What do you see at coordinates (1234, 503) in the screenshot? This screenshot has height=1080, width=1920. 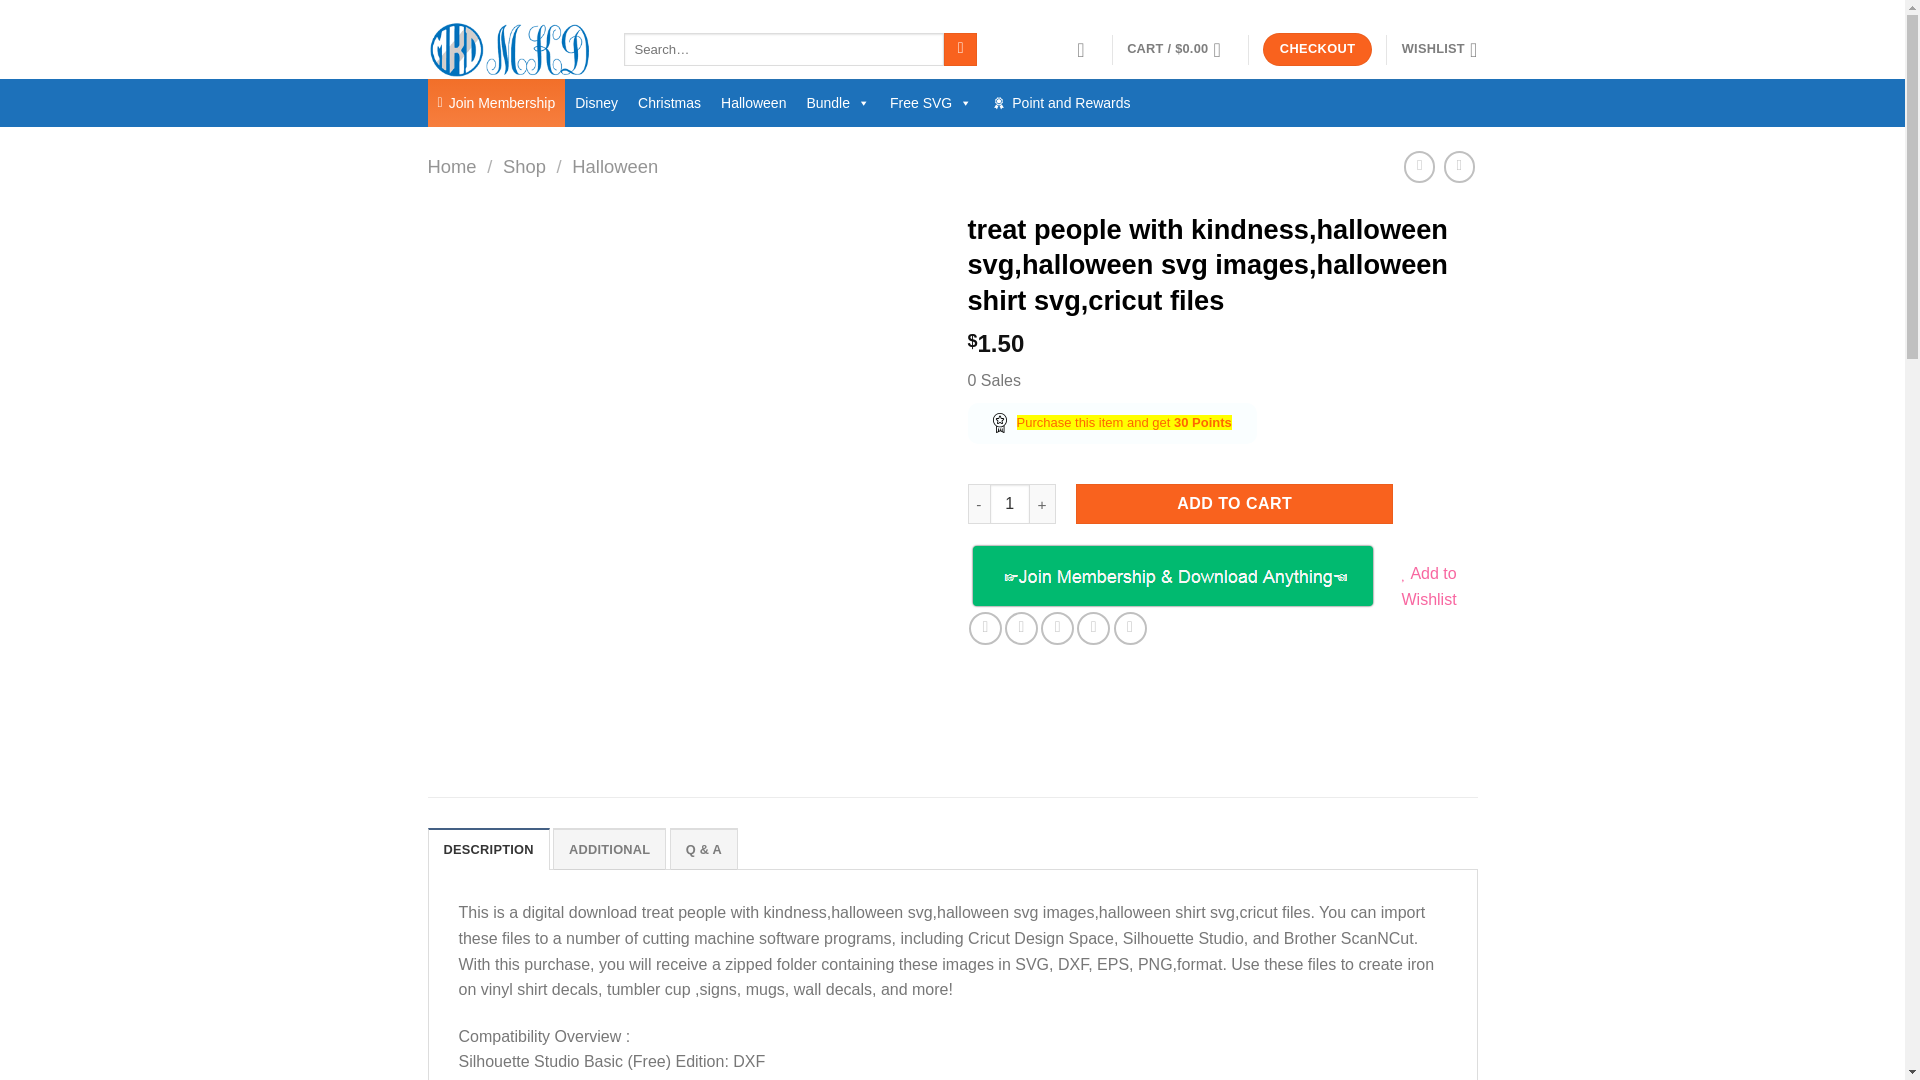 I see `ADD TO CART` at bounding box center [1234, 503].